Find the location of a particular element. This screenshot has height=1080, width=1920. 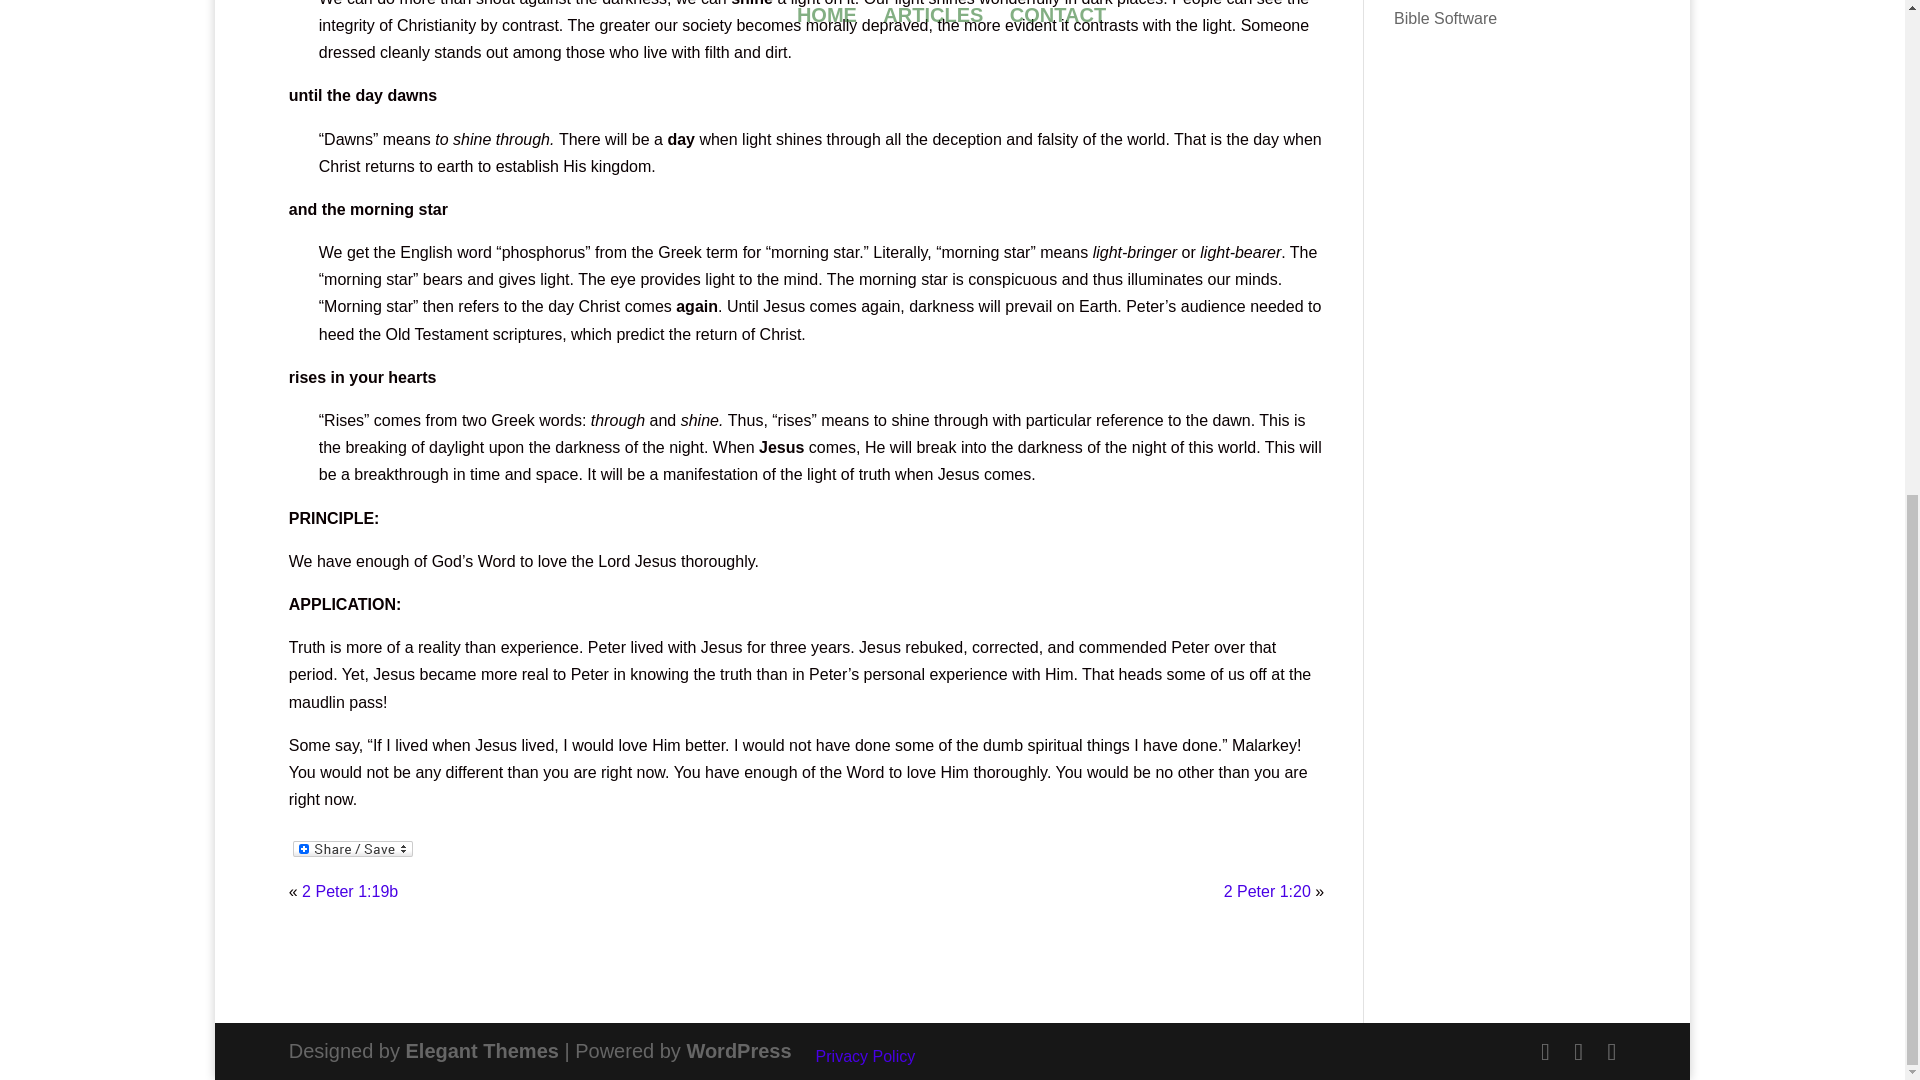

Privacy Policy is located at coordinates (866, 1056).